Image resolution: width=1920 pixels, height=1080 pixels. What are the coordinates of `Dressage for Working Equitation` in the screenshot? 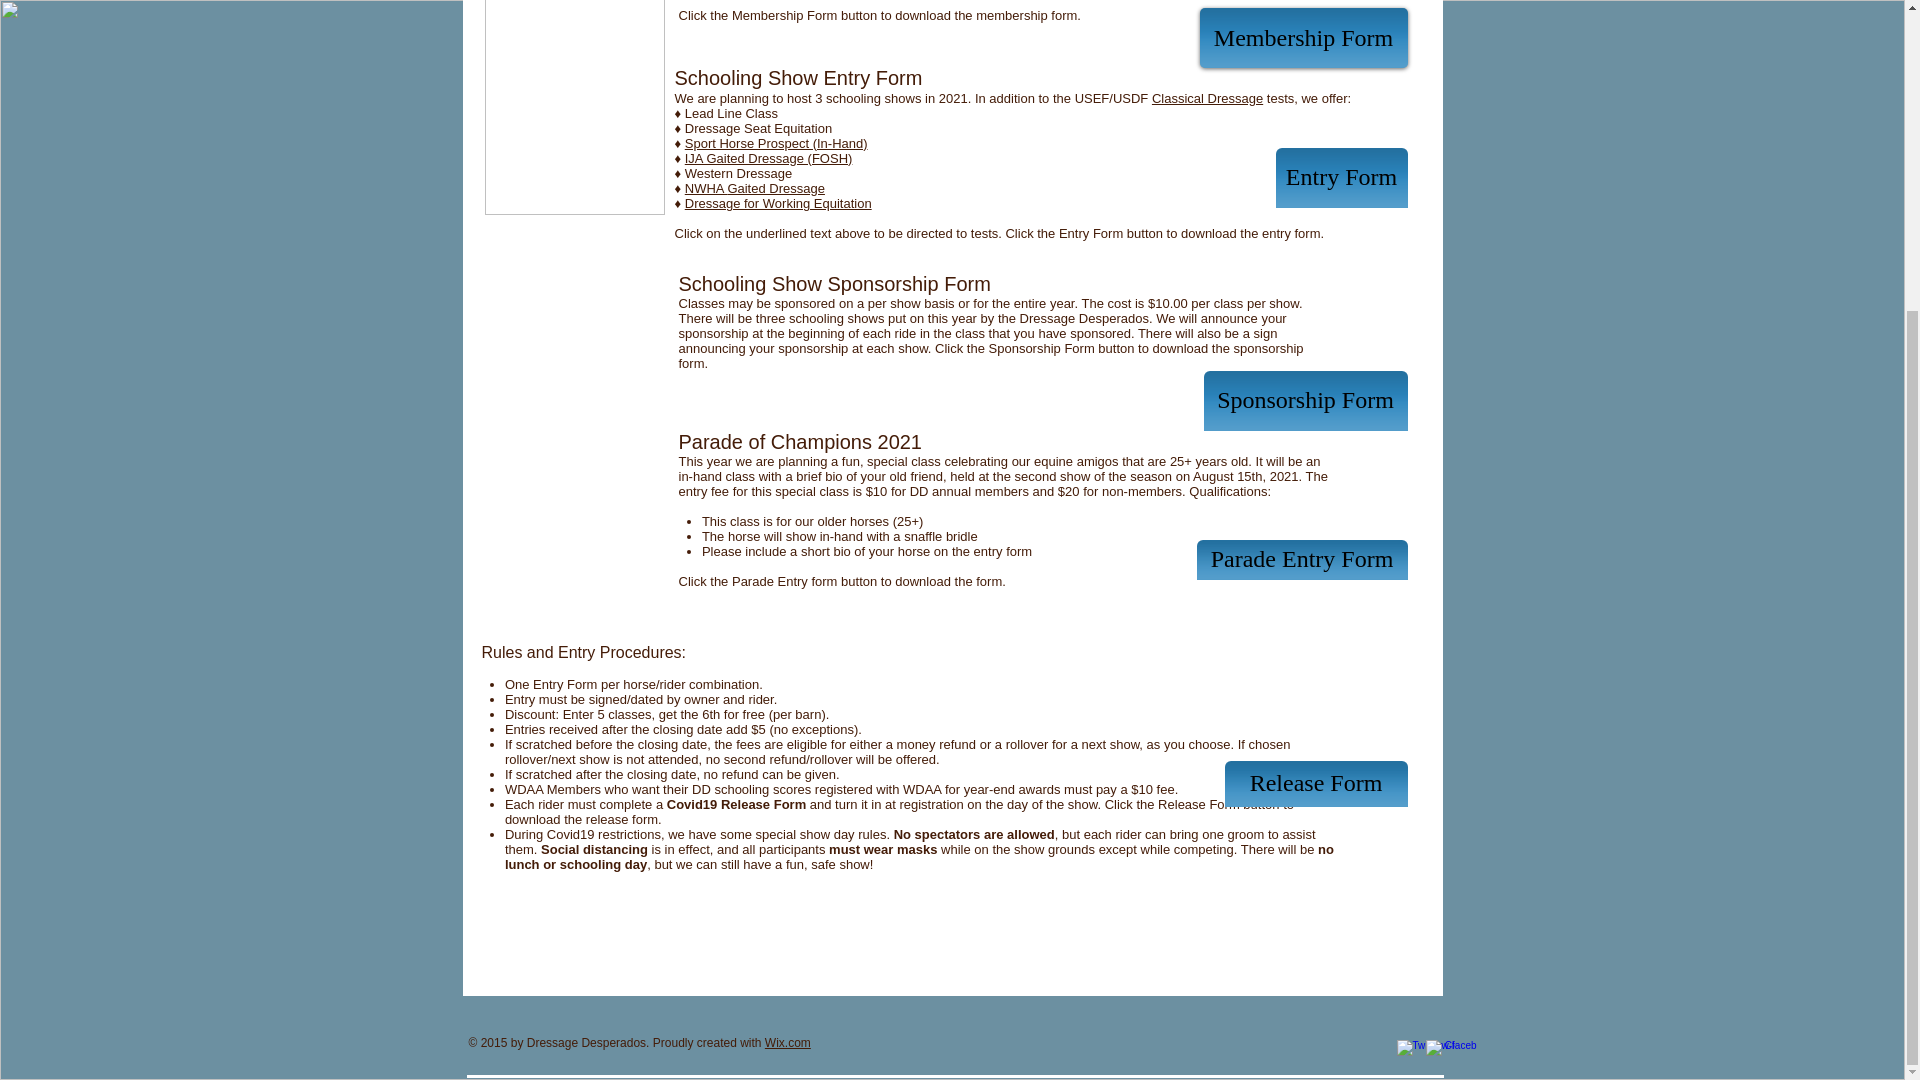 It's located at (778, 202).